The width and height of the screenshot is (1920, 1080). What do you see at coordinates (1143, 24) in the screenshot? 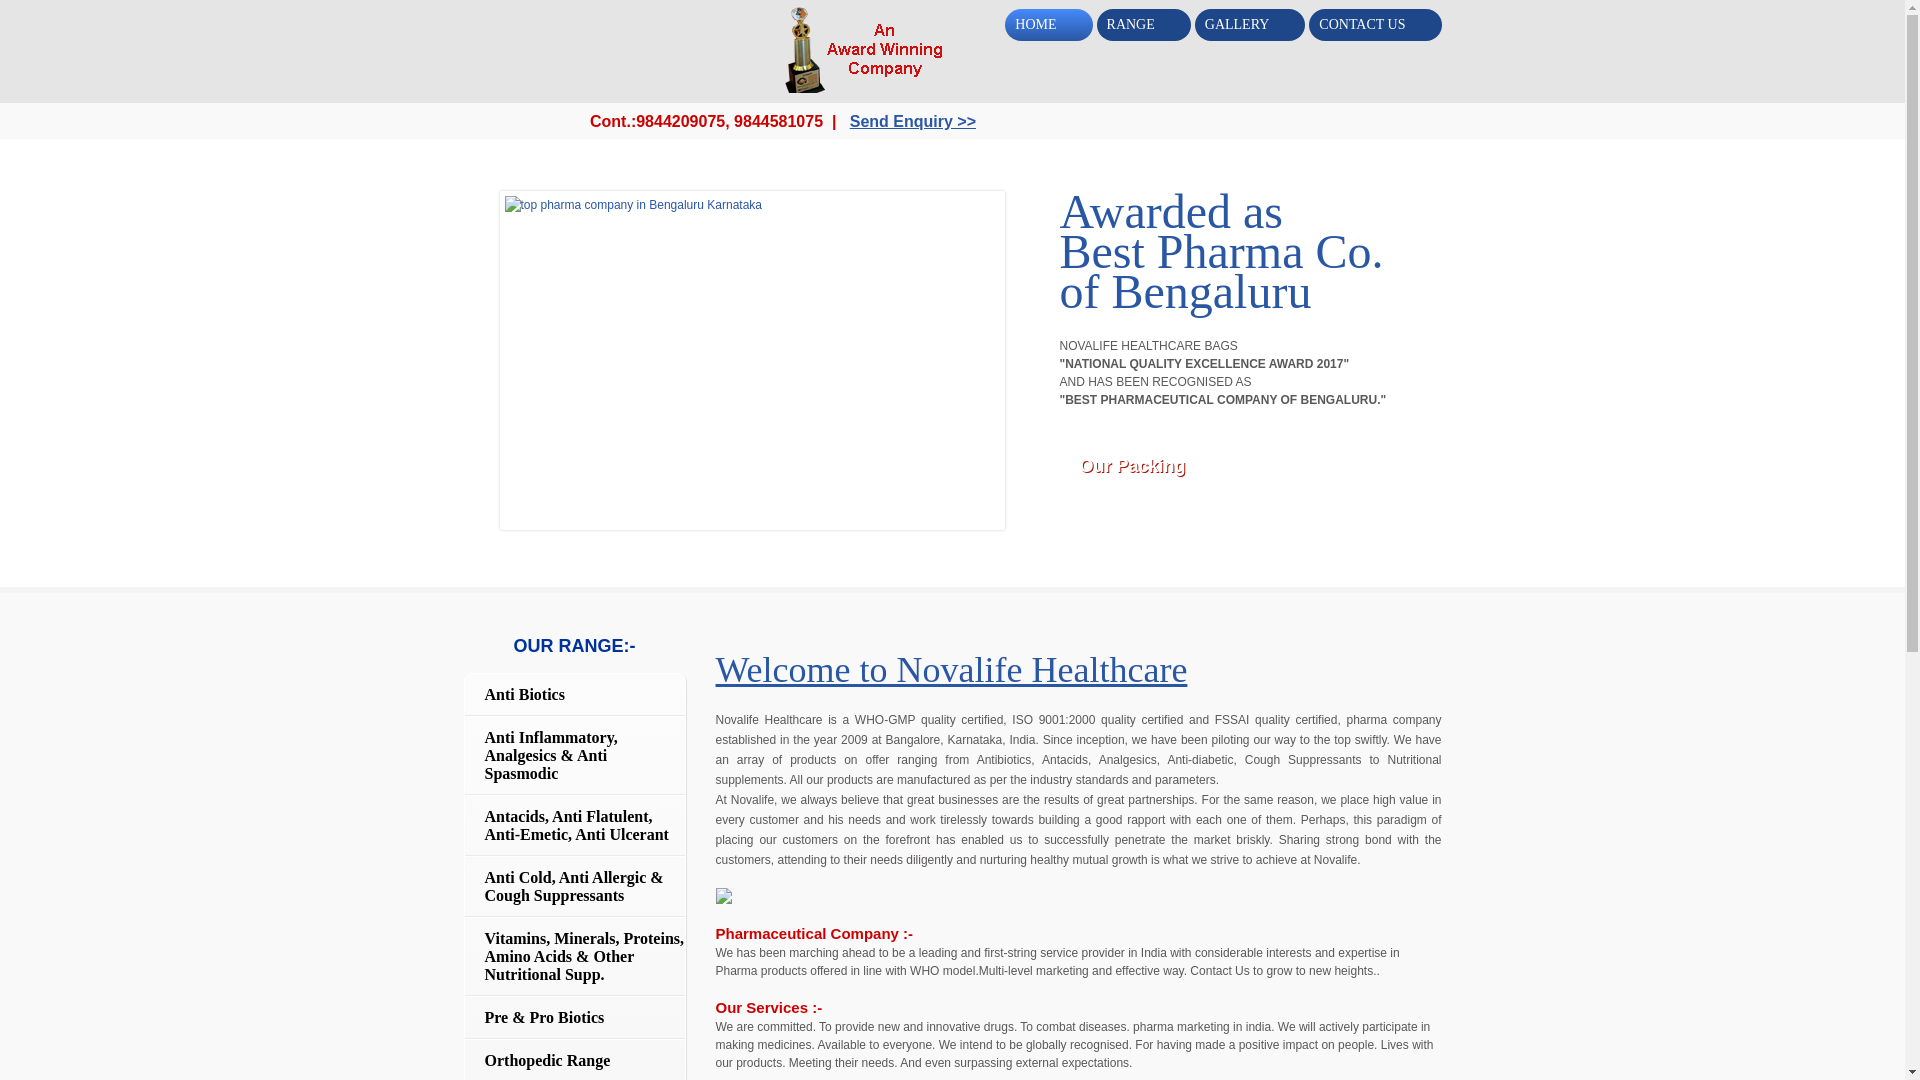
I see `RANGE` at bounding box center [1143, 24].